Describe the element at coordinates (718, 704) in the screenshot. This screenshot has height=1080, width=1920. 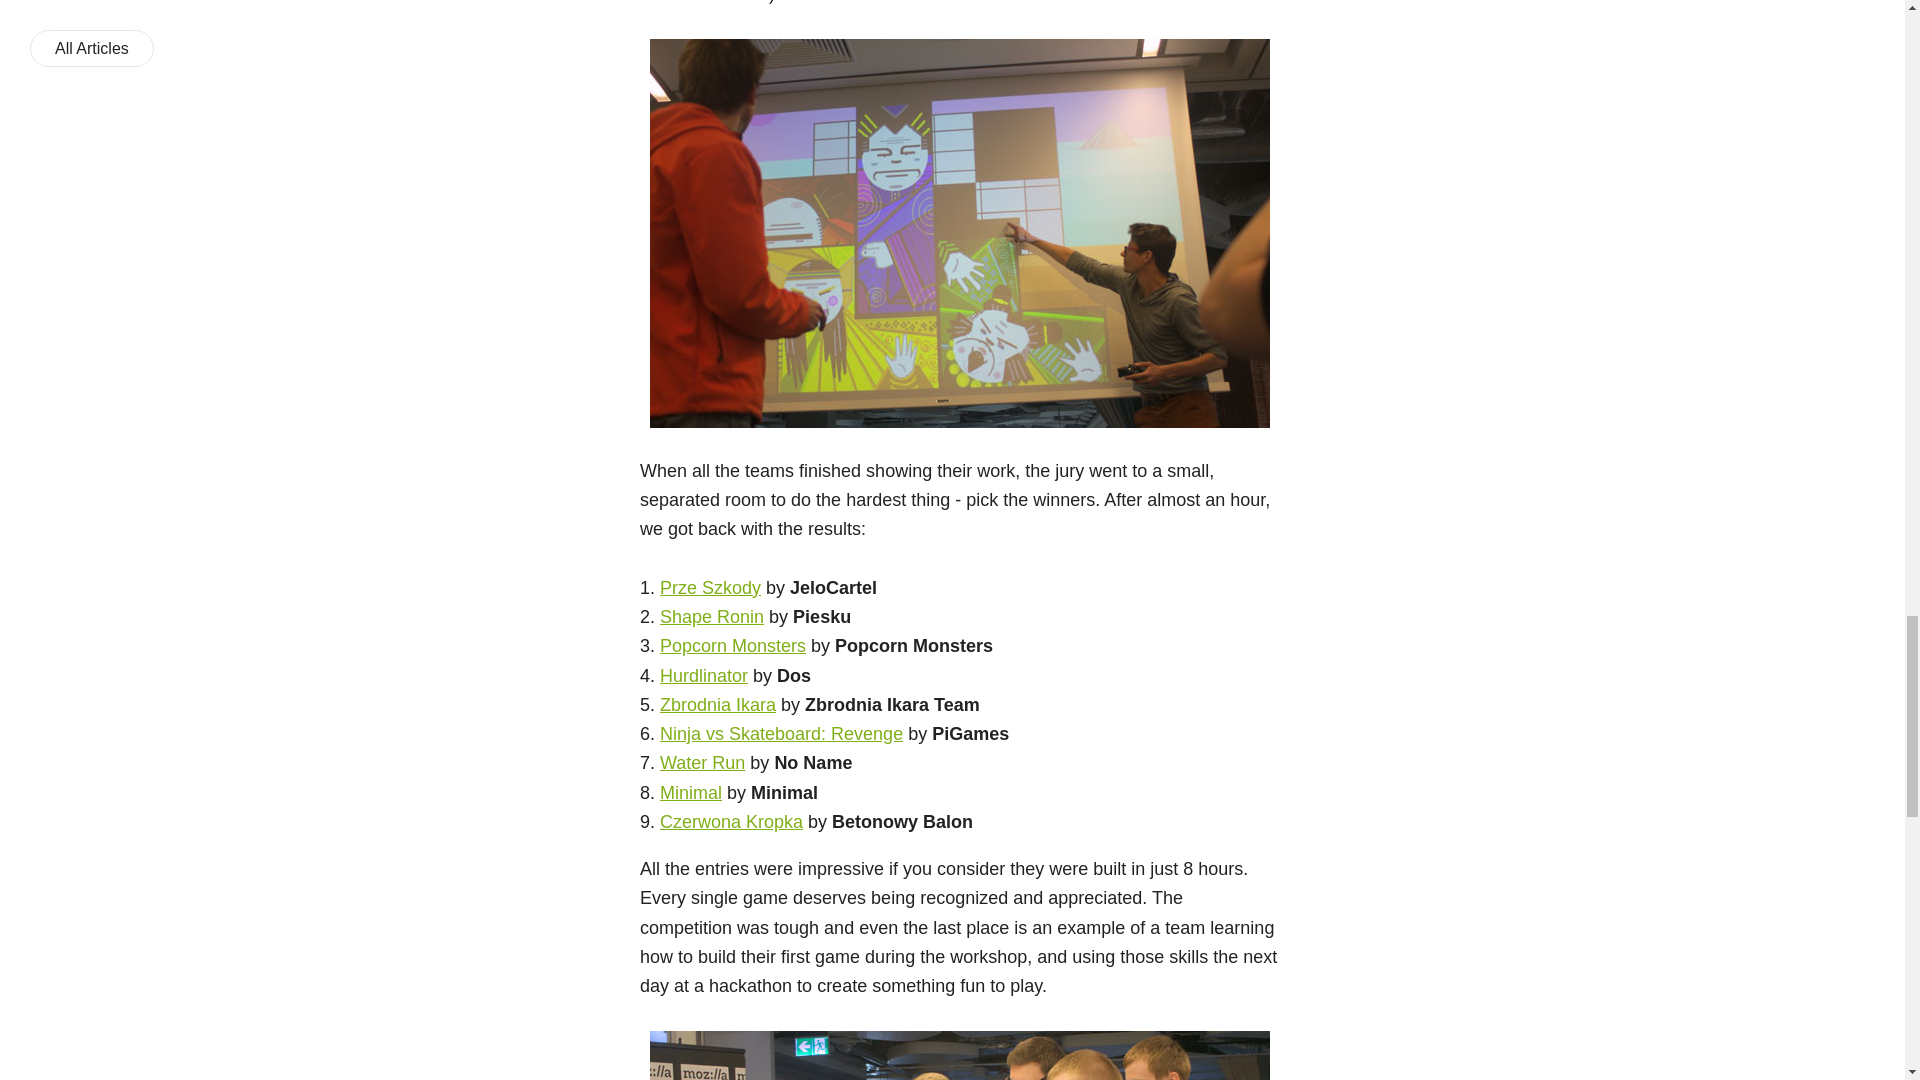
I see `Zbrodnia Ikara` at that location.